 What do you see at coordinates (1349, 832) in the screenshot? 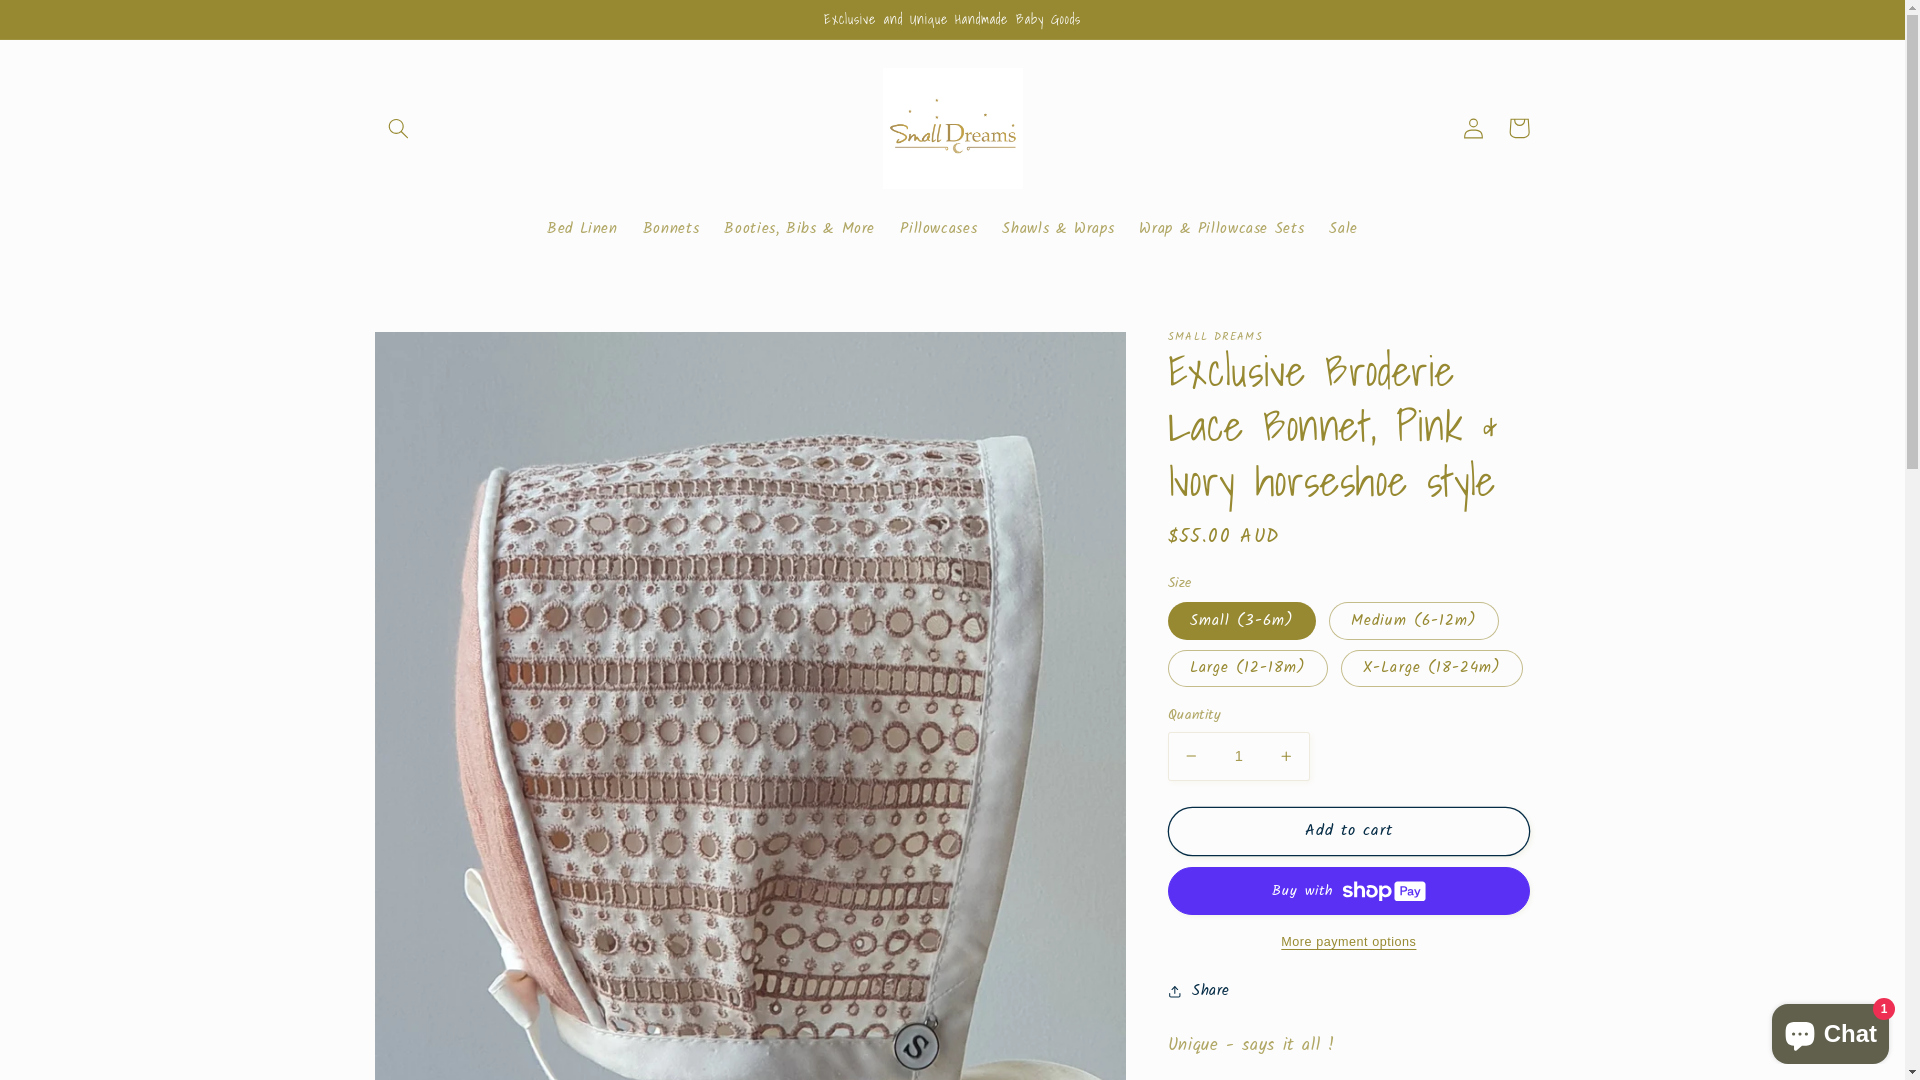
I see `Add to cart` at bounding box center [1349, 832].